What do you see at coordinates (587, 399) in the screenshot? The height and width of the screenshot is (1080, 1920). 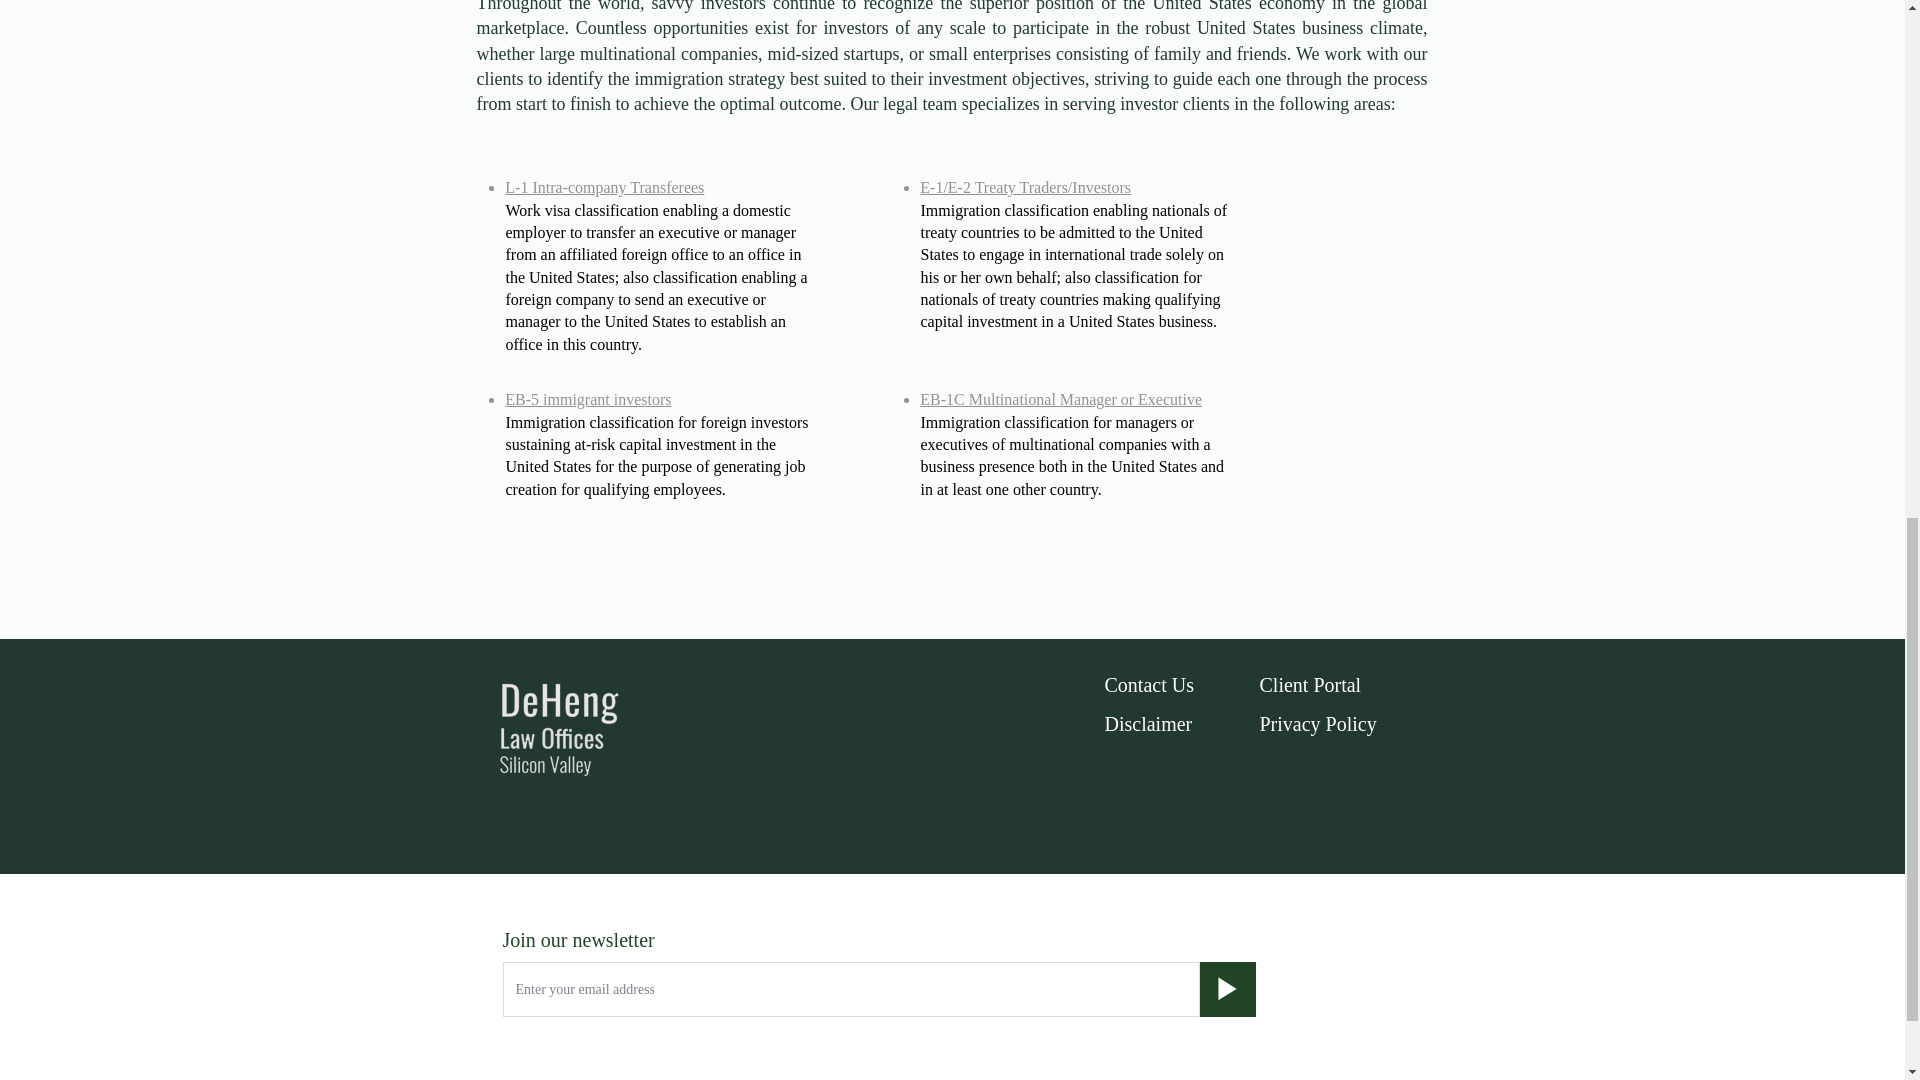 I see `EB-5 immigrant investors` at bounding box center [587, 399].